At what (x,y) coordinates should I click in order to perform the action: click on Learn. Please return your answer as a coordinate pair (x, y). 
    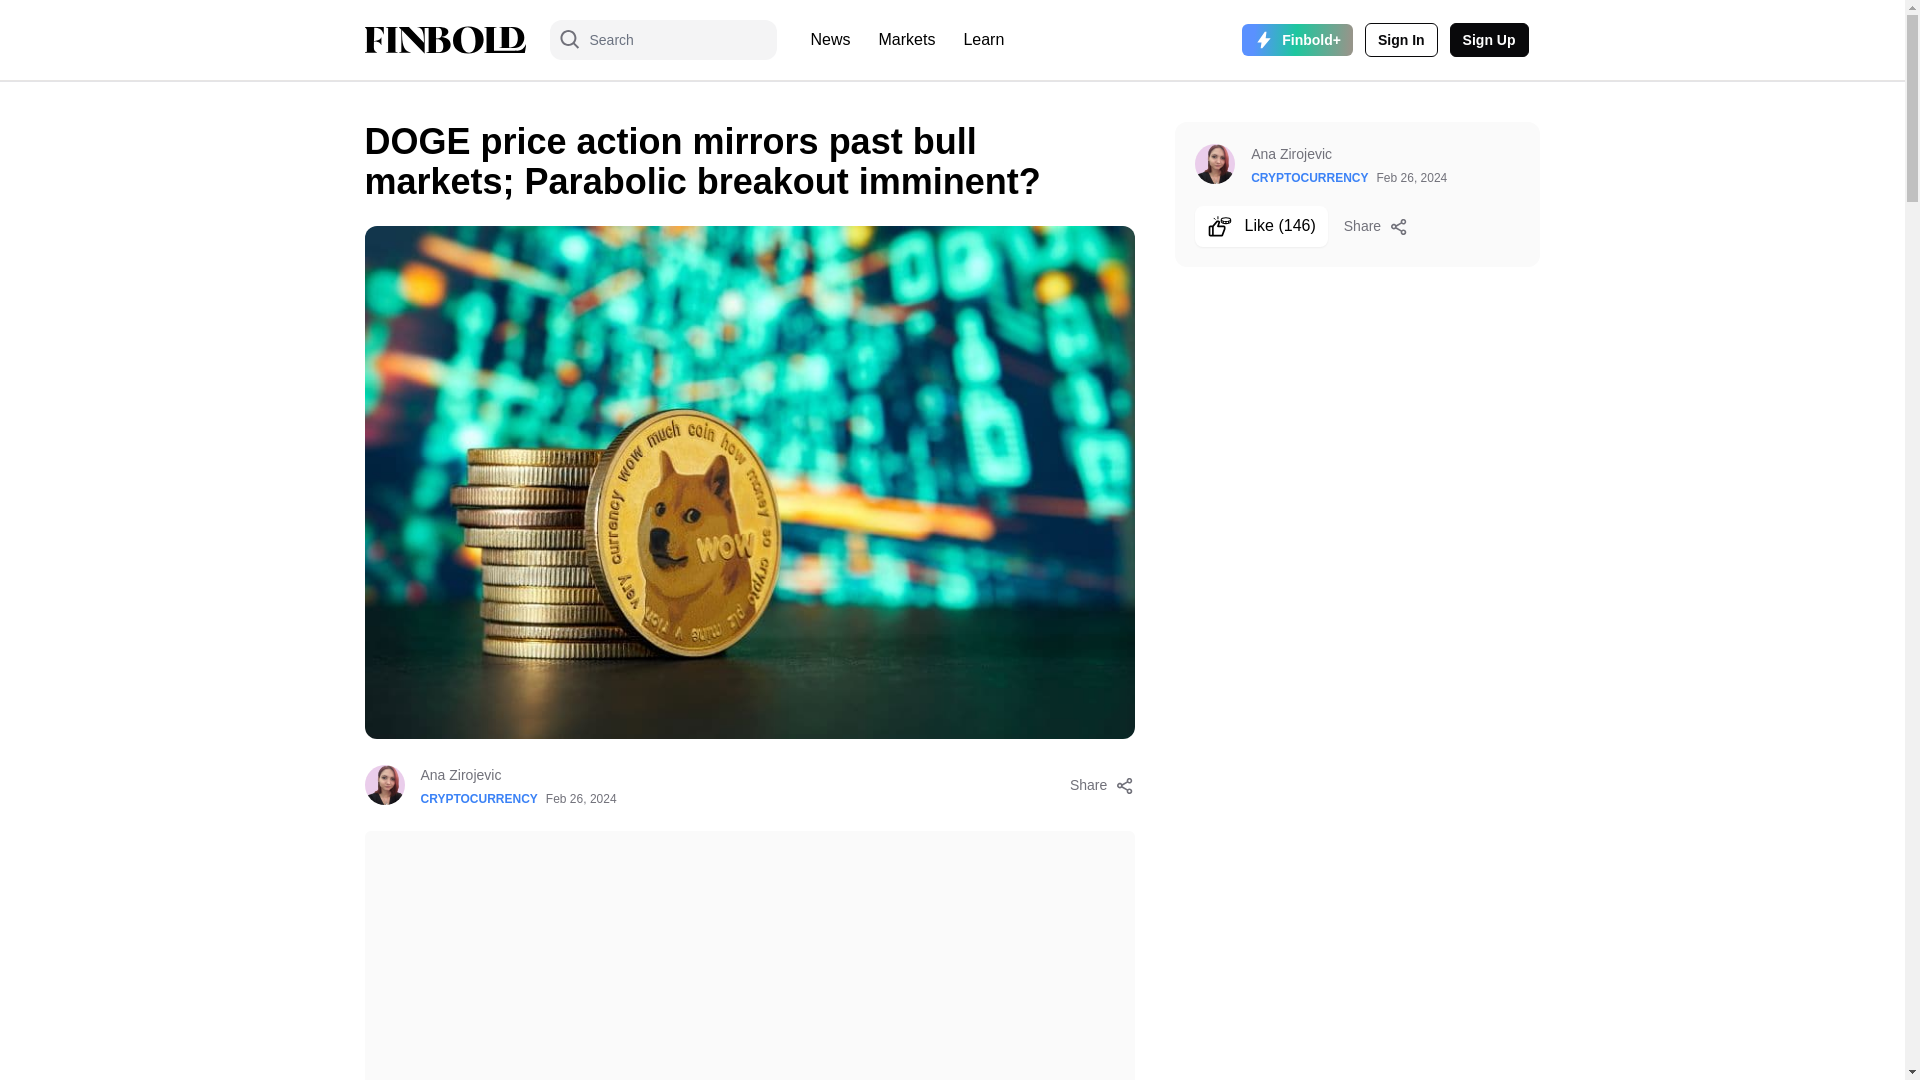
    Looking at the image, I should click on (982, 40).